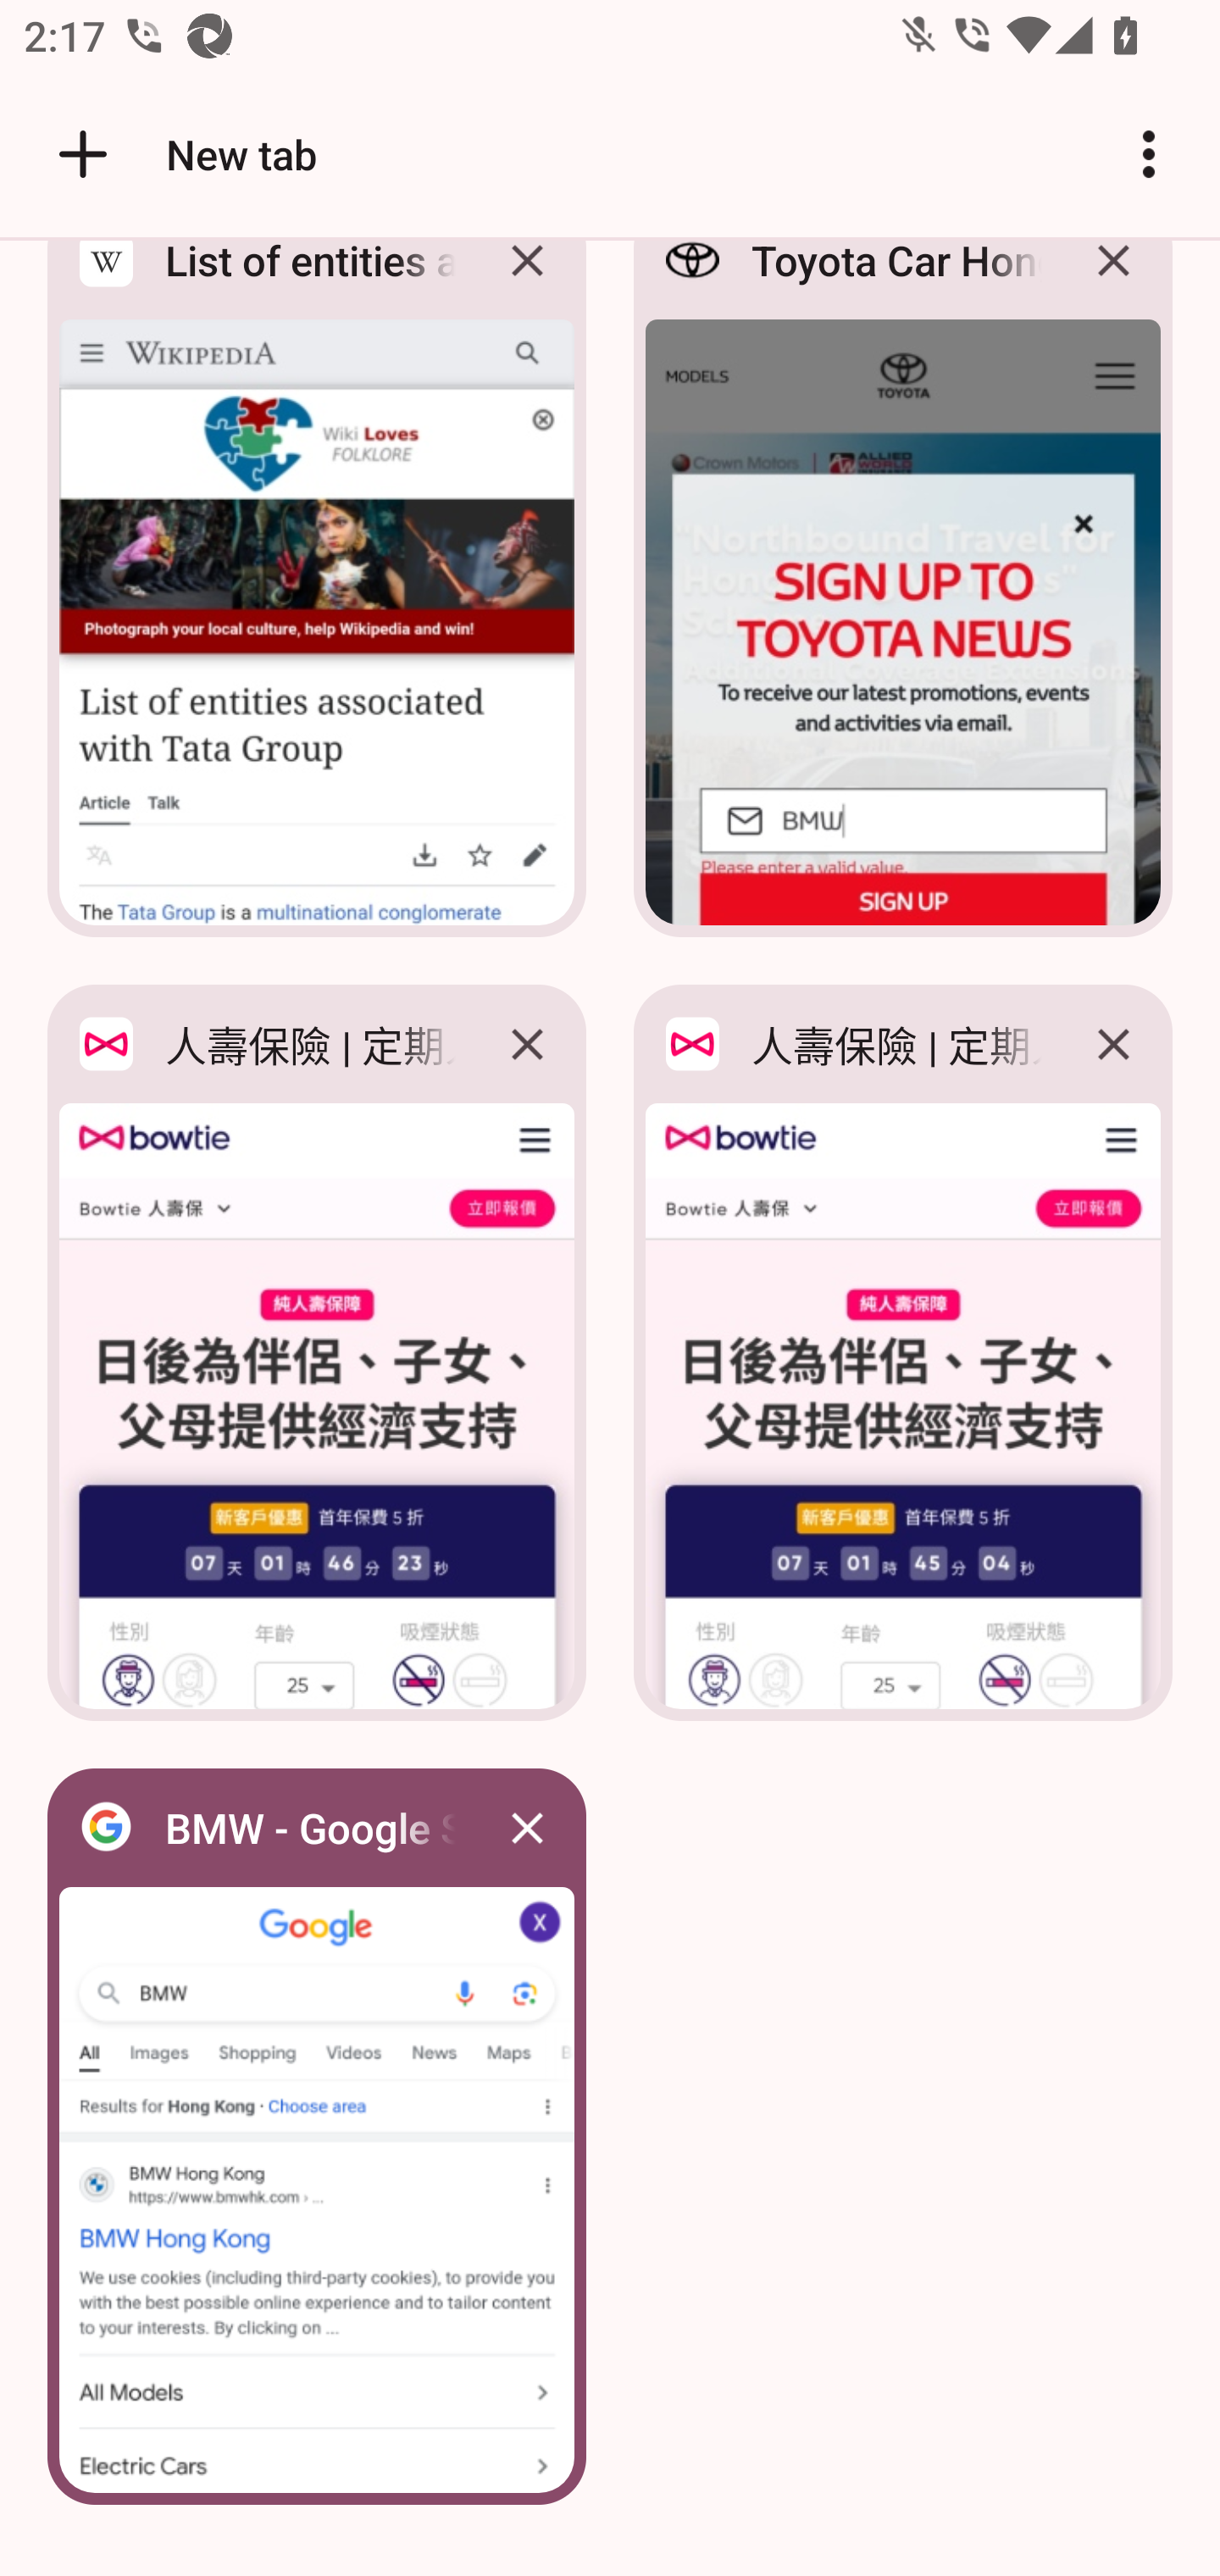 The height and width of the screenshot is (2576, 1220). What do you see at coordinates (182, 154) in the screenshot?
I see `New tab` at bounding box center [182, 154].